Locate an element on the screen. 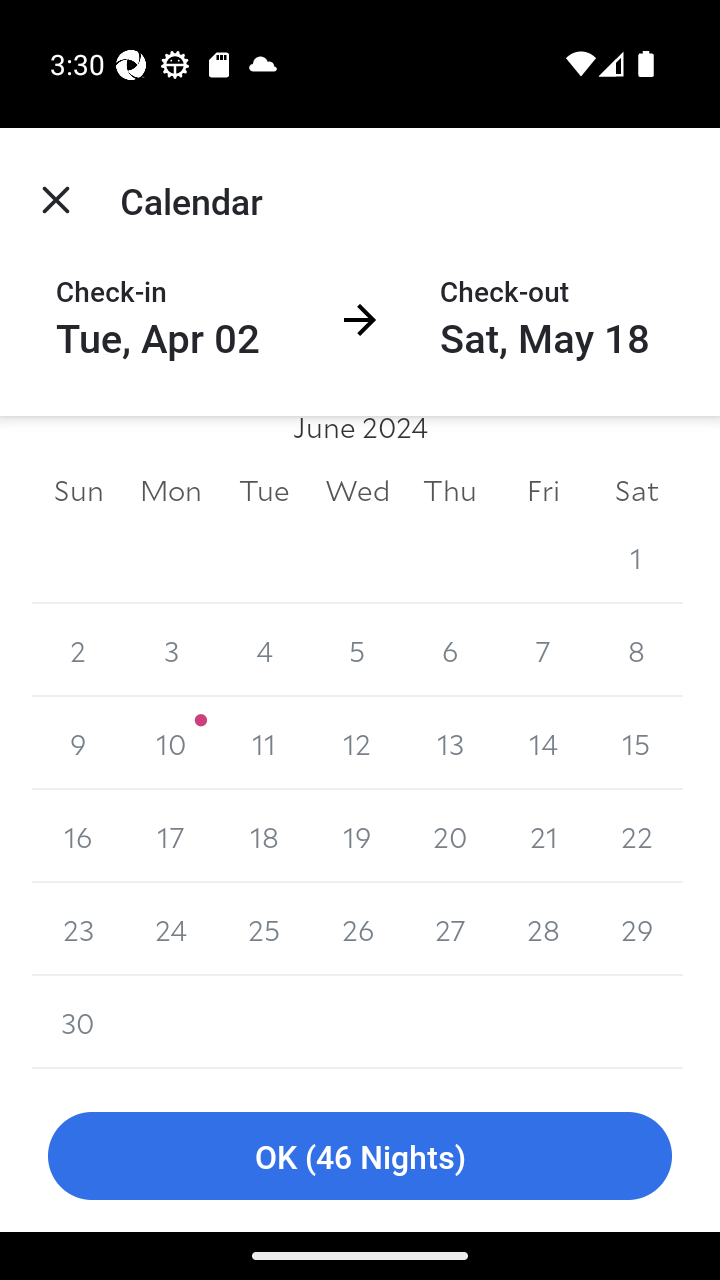  OK (46 Nights) is located at coordinates (360, 1156).